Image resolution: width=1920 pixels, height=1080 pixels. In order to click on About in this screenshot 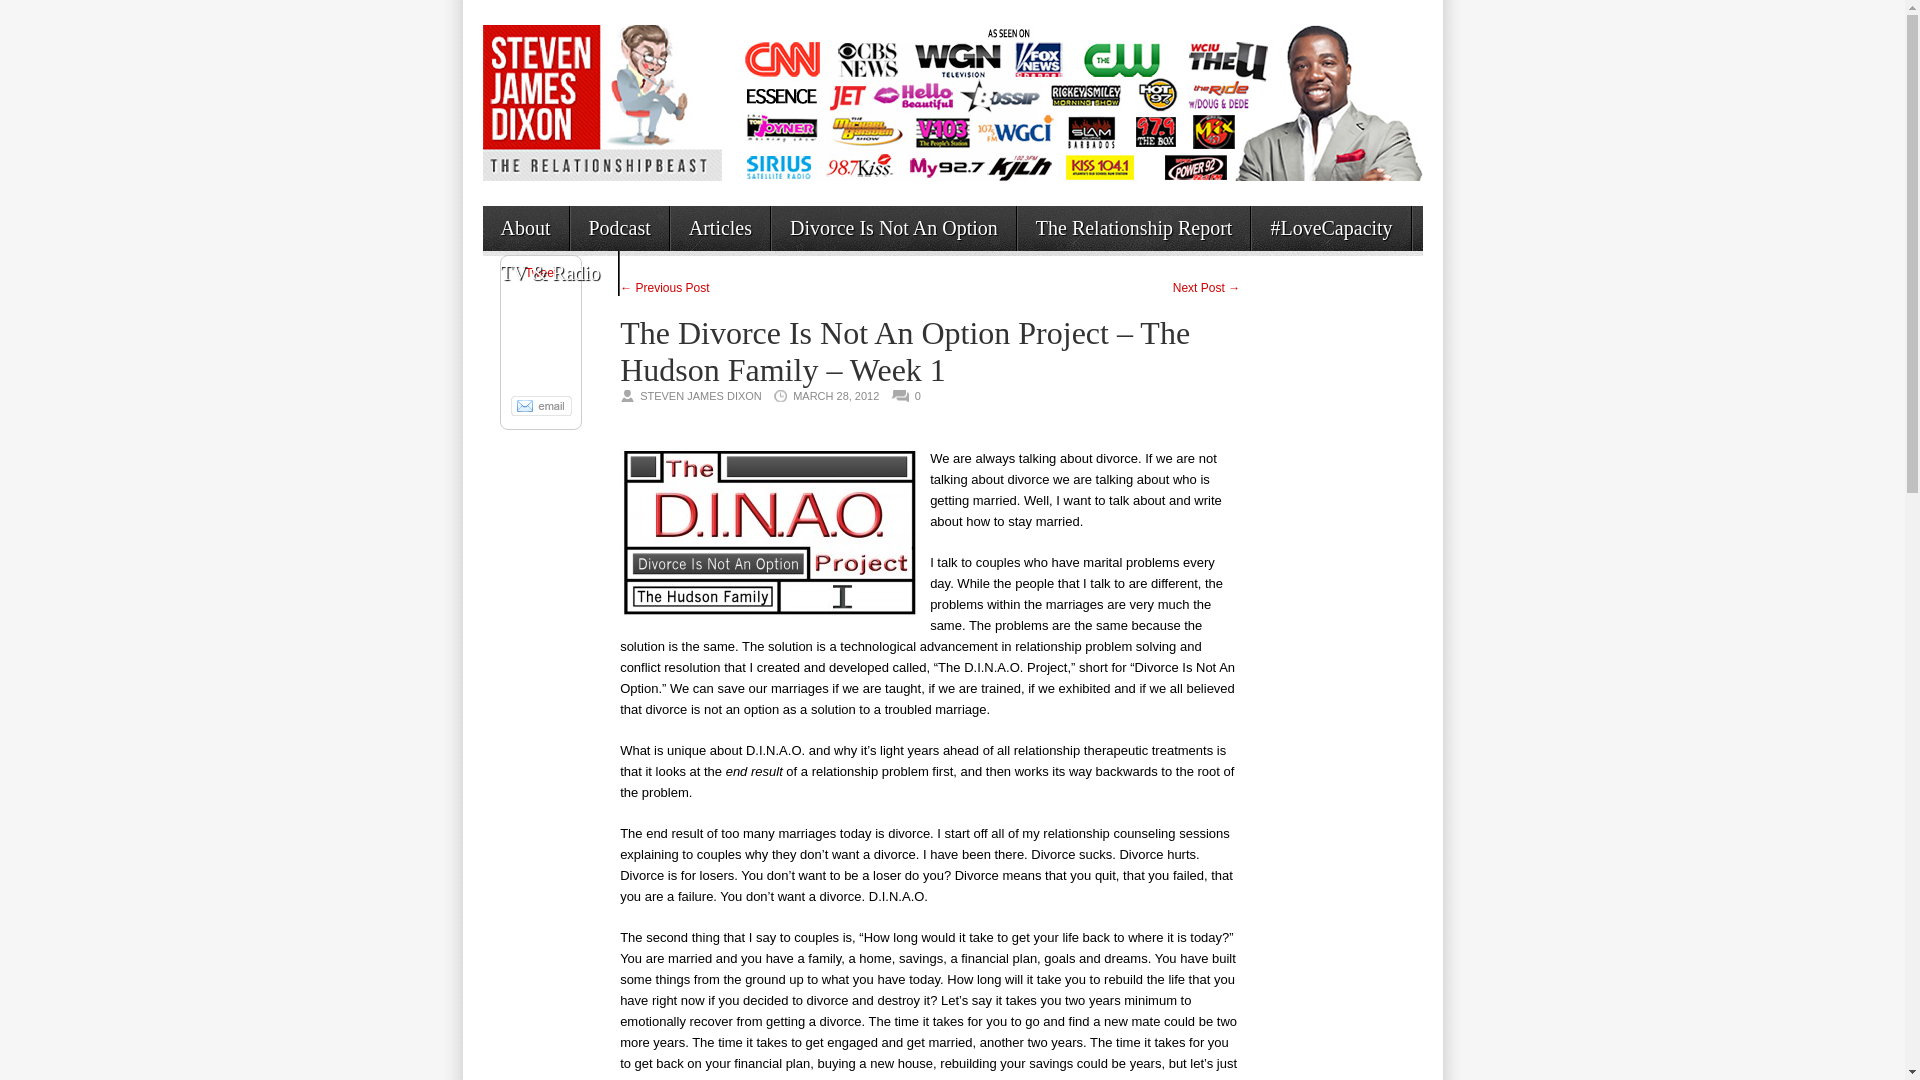, I will do `click(524, 228)`.